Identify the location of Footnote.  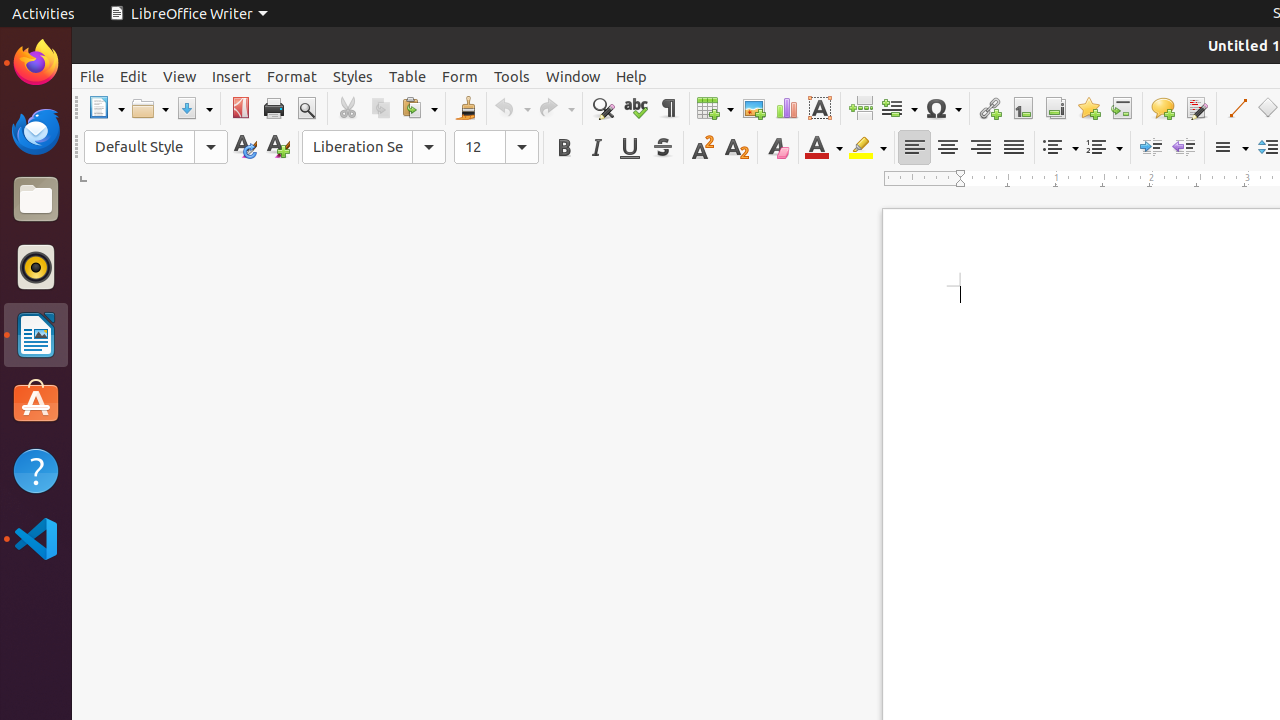
(1022, 108).